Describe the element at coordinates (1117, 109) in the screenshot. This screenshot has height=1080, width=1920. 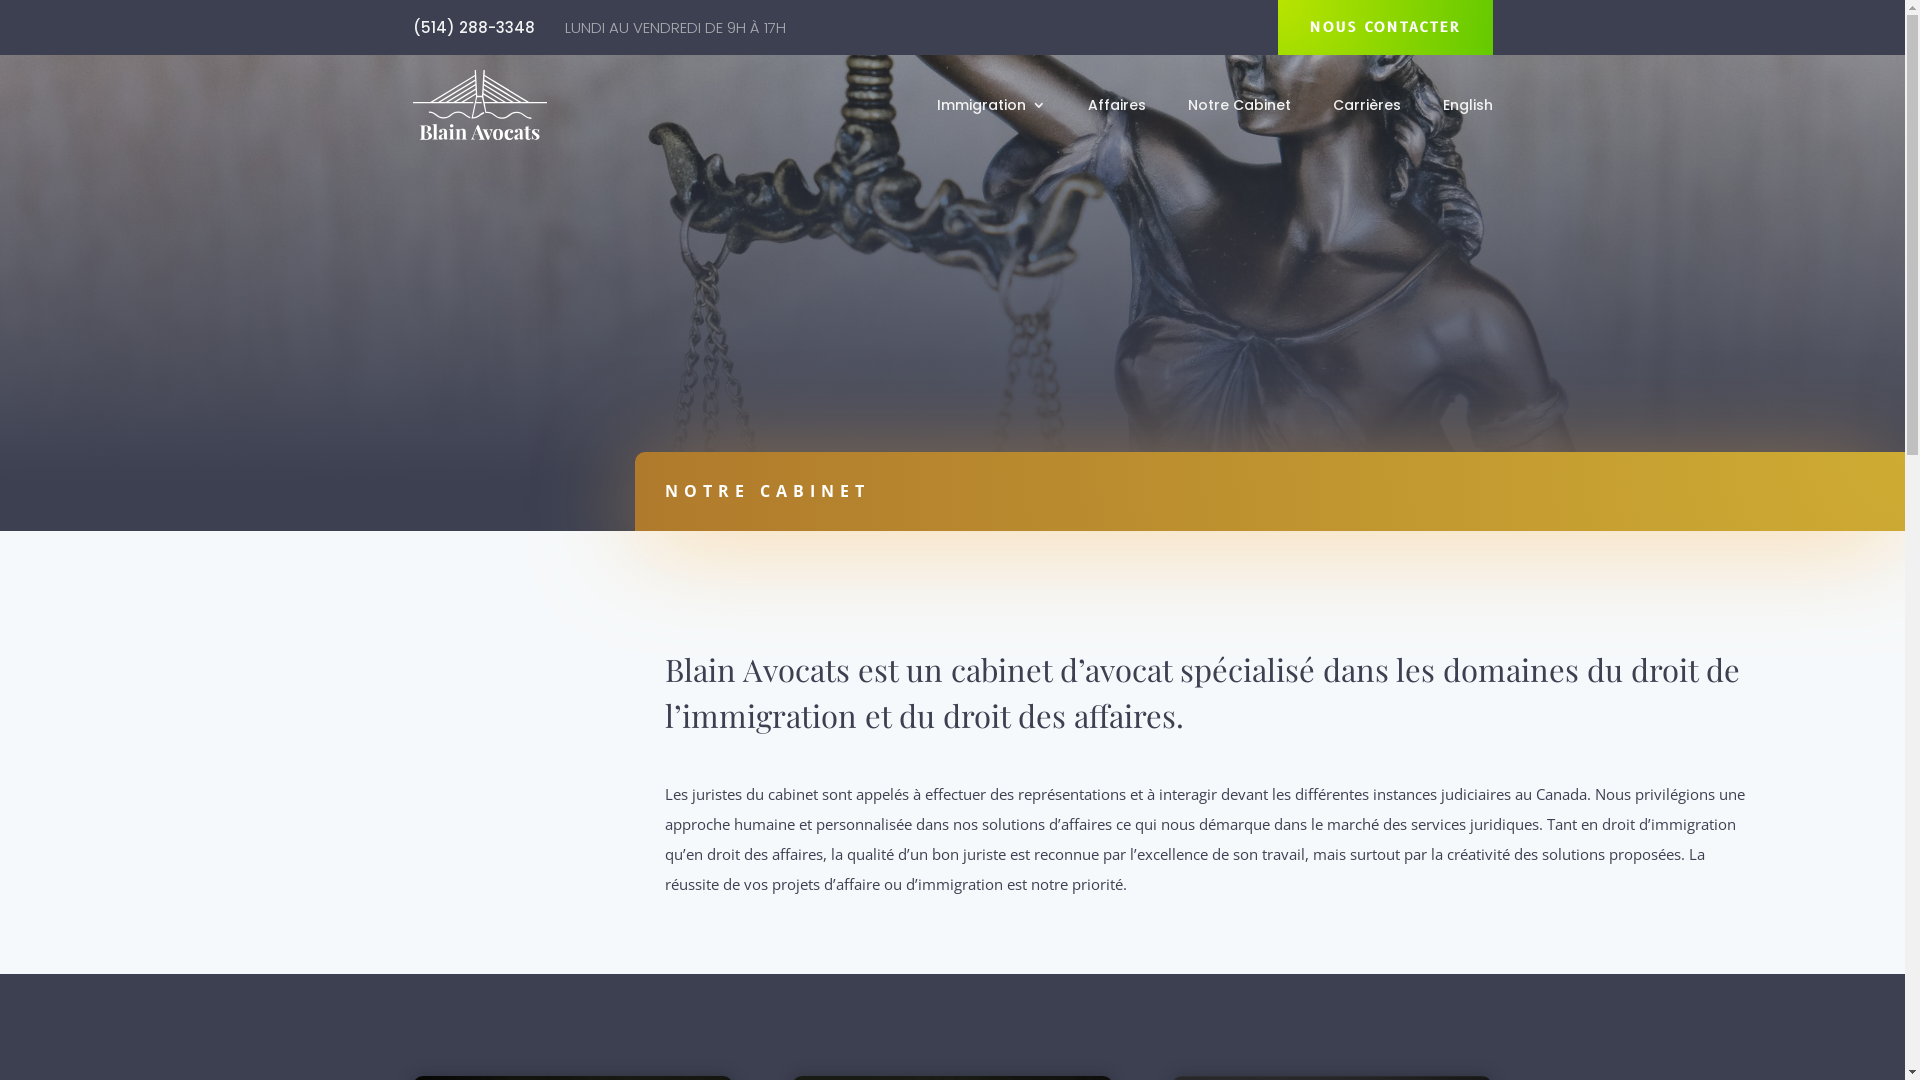
I see `Affaires` at that location.